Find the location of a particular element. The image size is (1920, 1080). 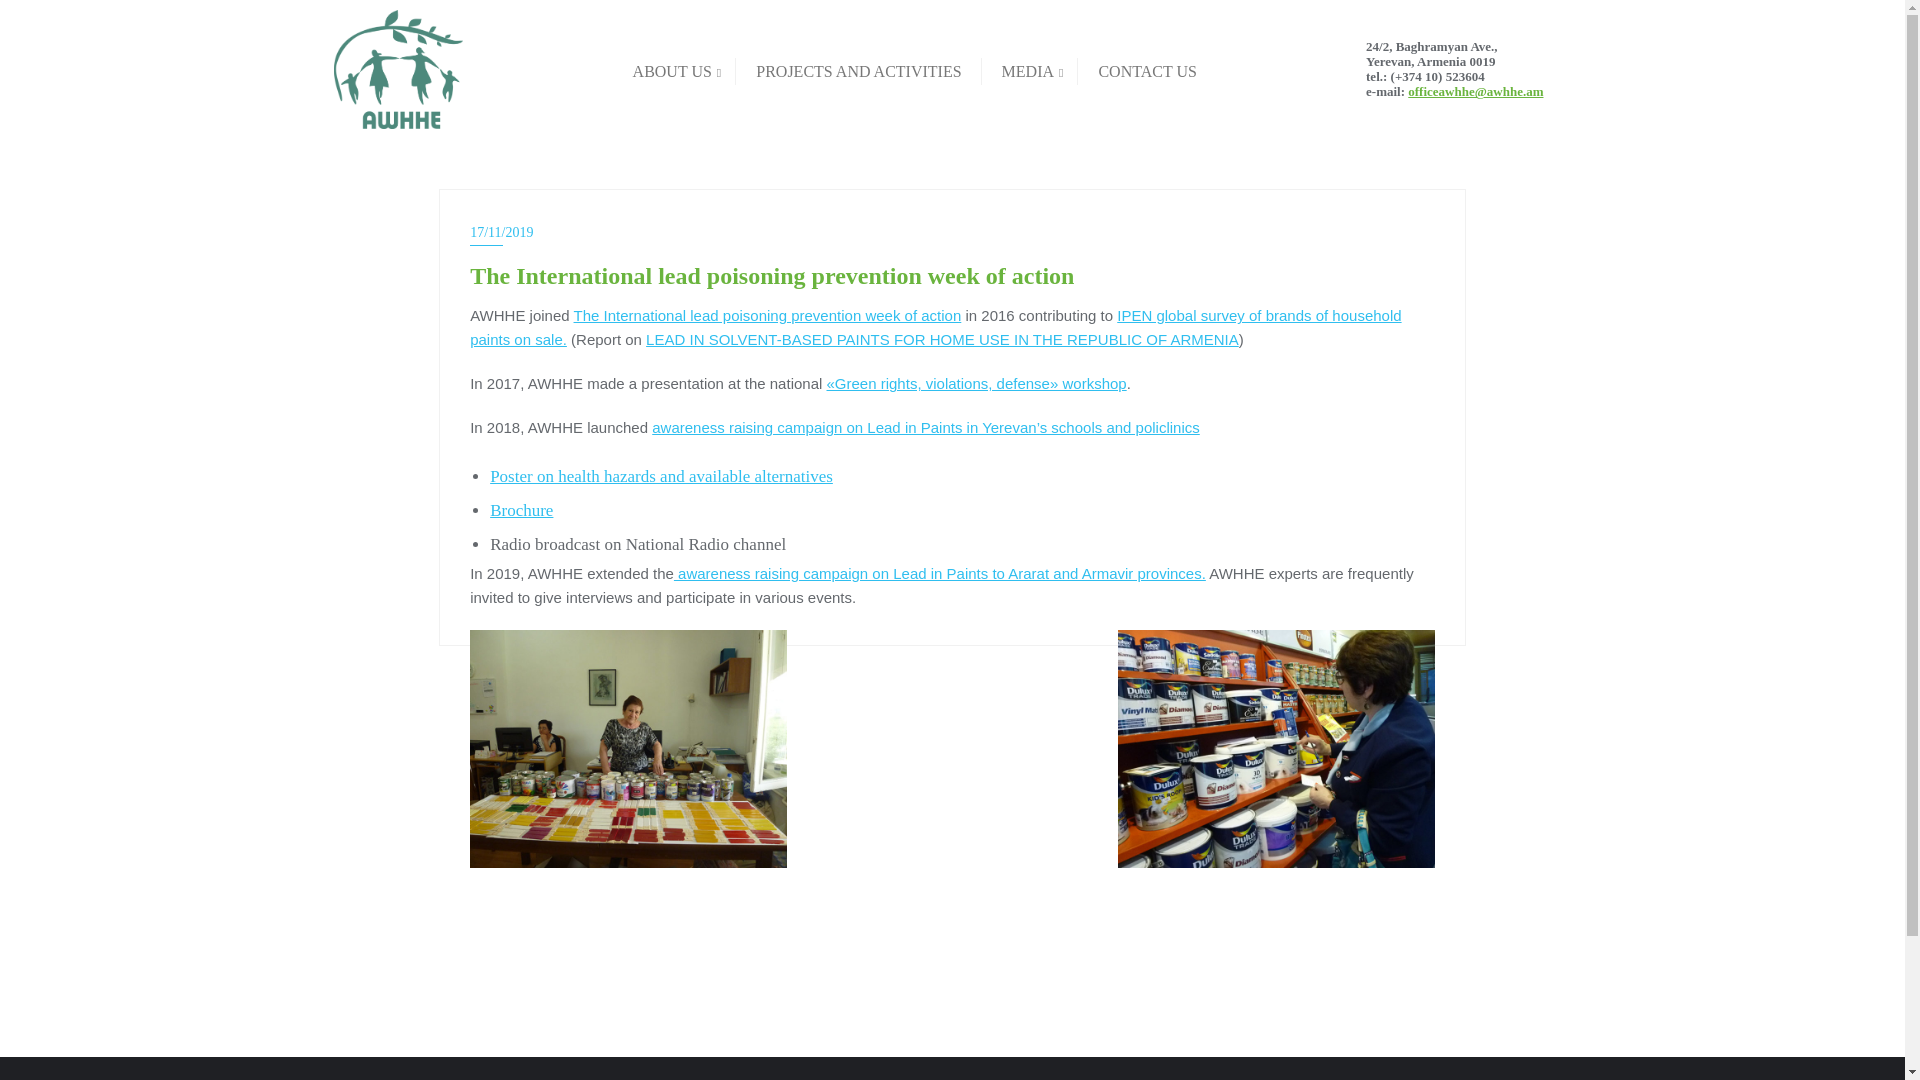

The International lead poisoning prevention week of action is located at coordinates (768, 315).